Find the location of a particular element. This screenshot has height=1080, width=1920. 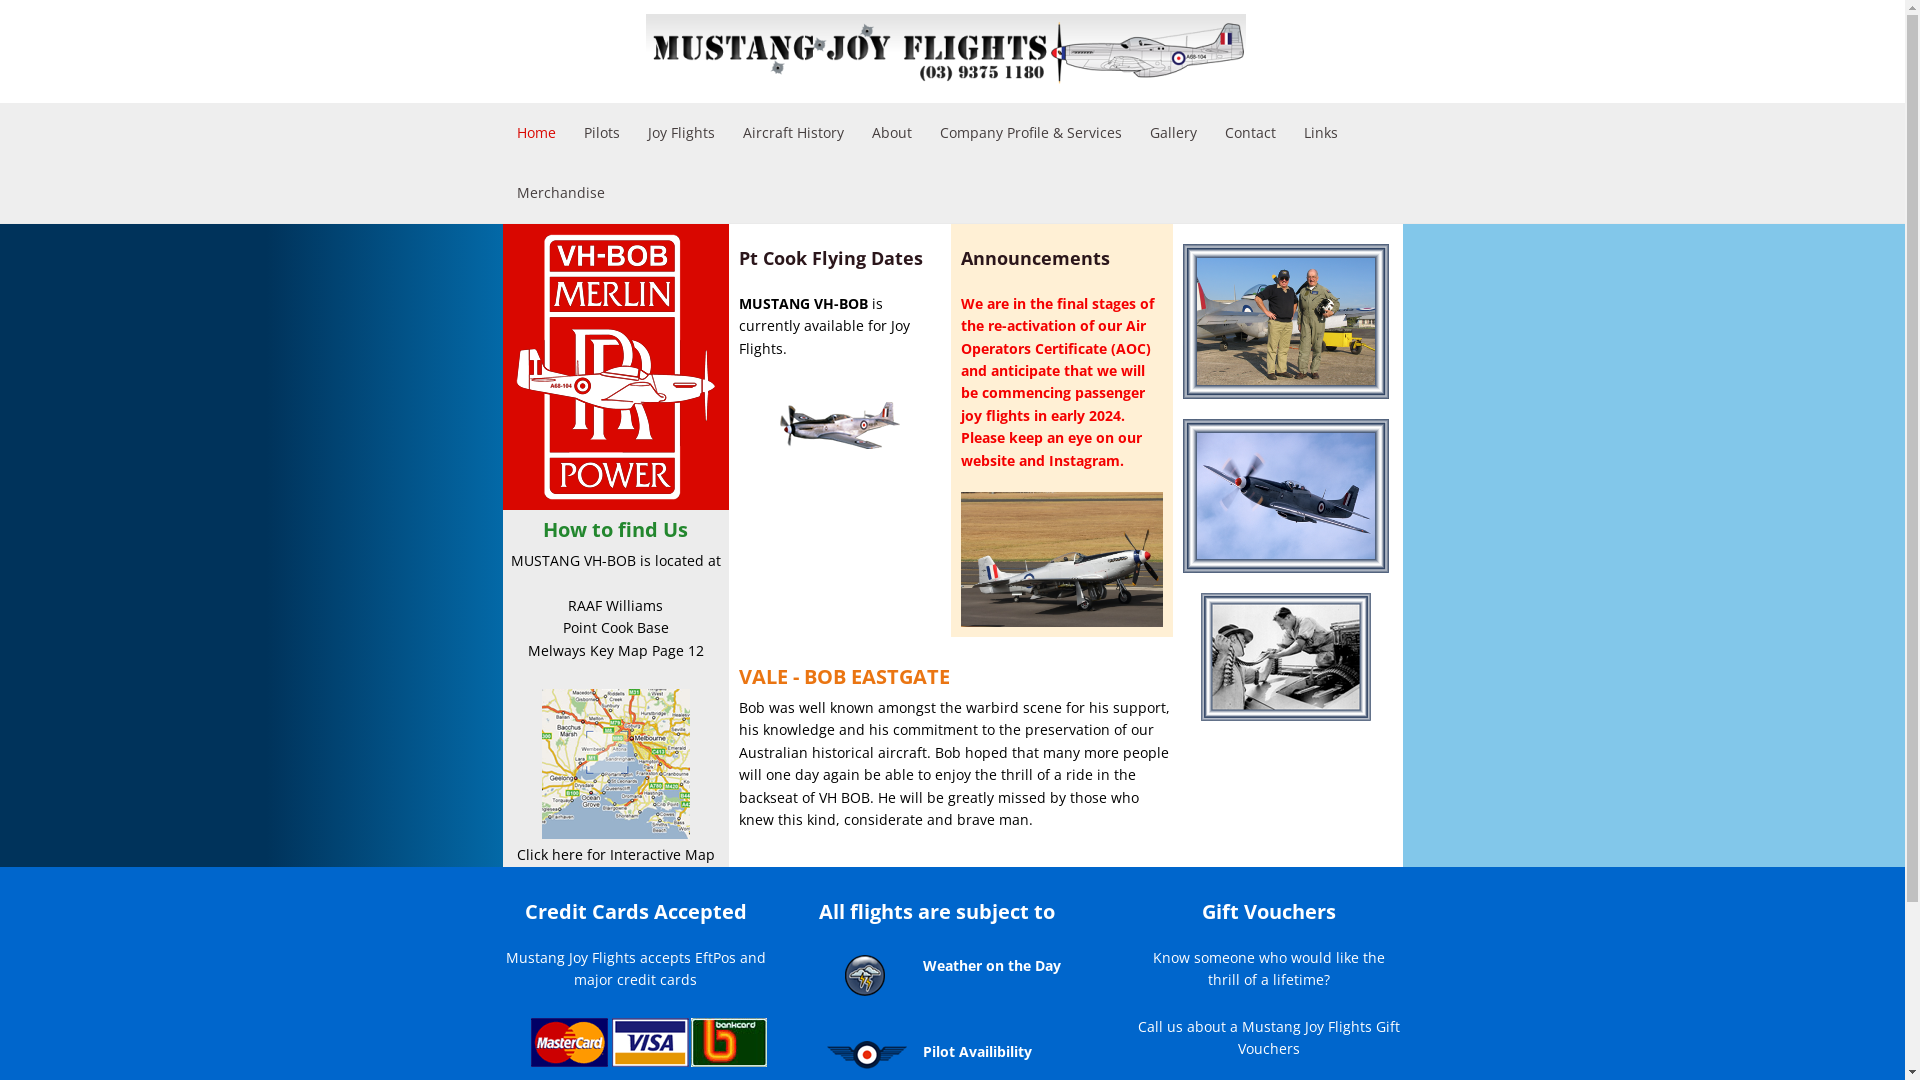

Mustang Joy Flights is subject to pilot availability is located at coordinates (867, 1055).